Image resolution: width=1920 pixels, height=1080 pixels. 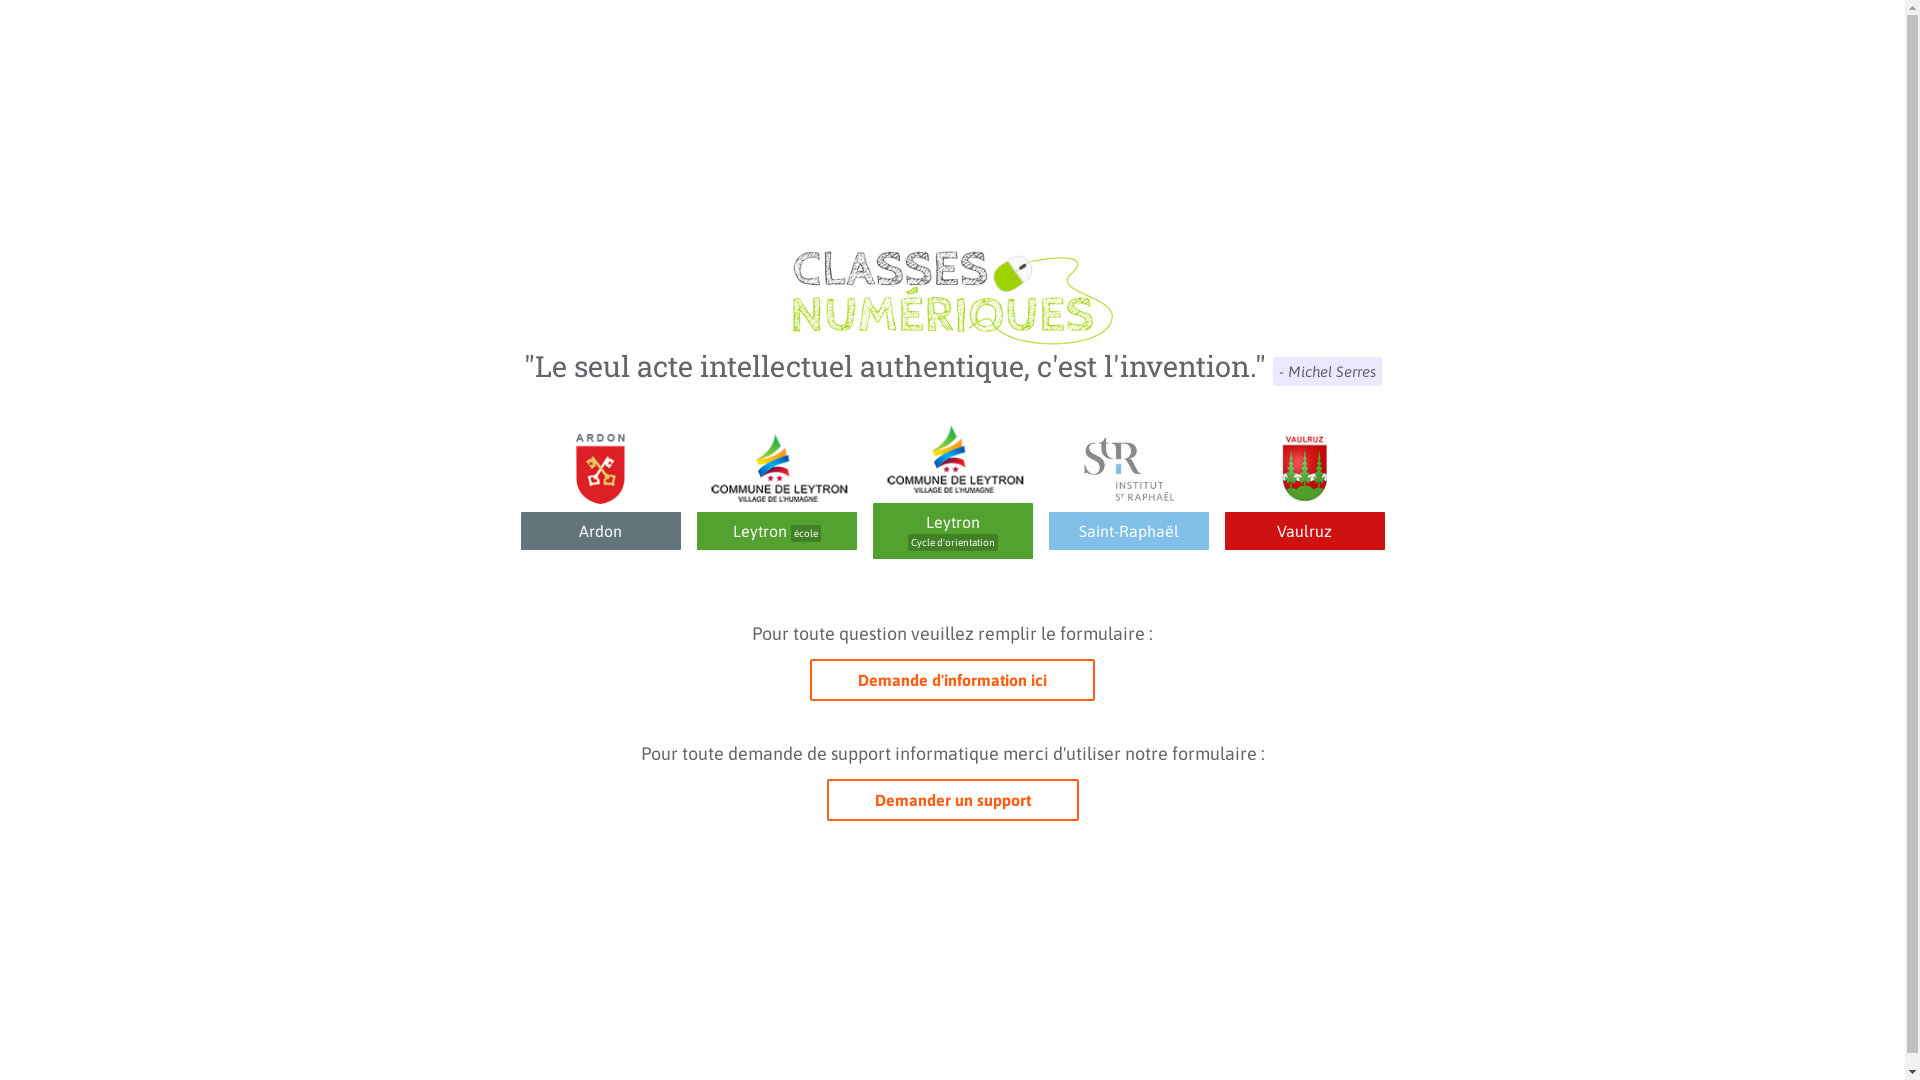 What do you see at coordinates (953, 531) in the screenshot?
I see `Leytron Cycle d'orientation` at bounding box center [953, 531].